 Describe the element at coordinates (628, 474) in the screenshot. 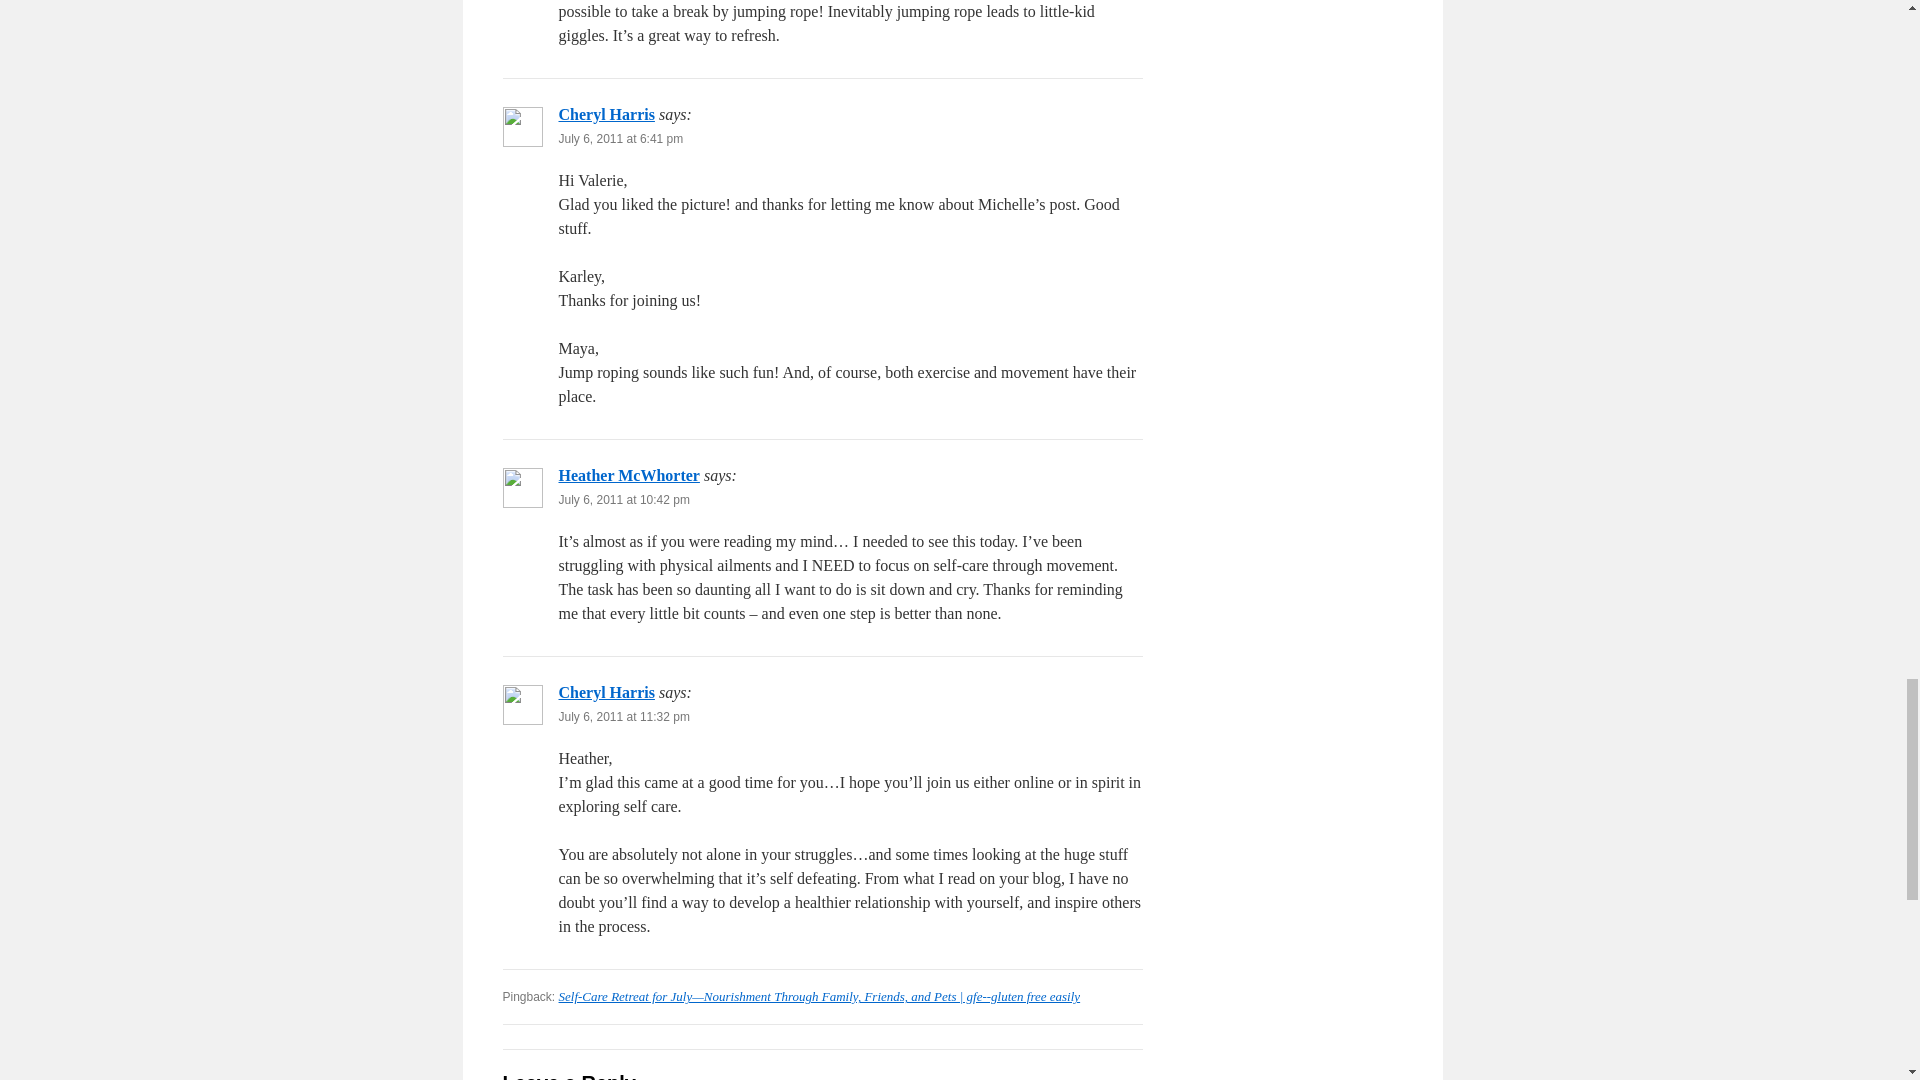

I see `Heather McWhorter` at that location.